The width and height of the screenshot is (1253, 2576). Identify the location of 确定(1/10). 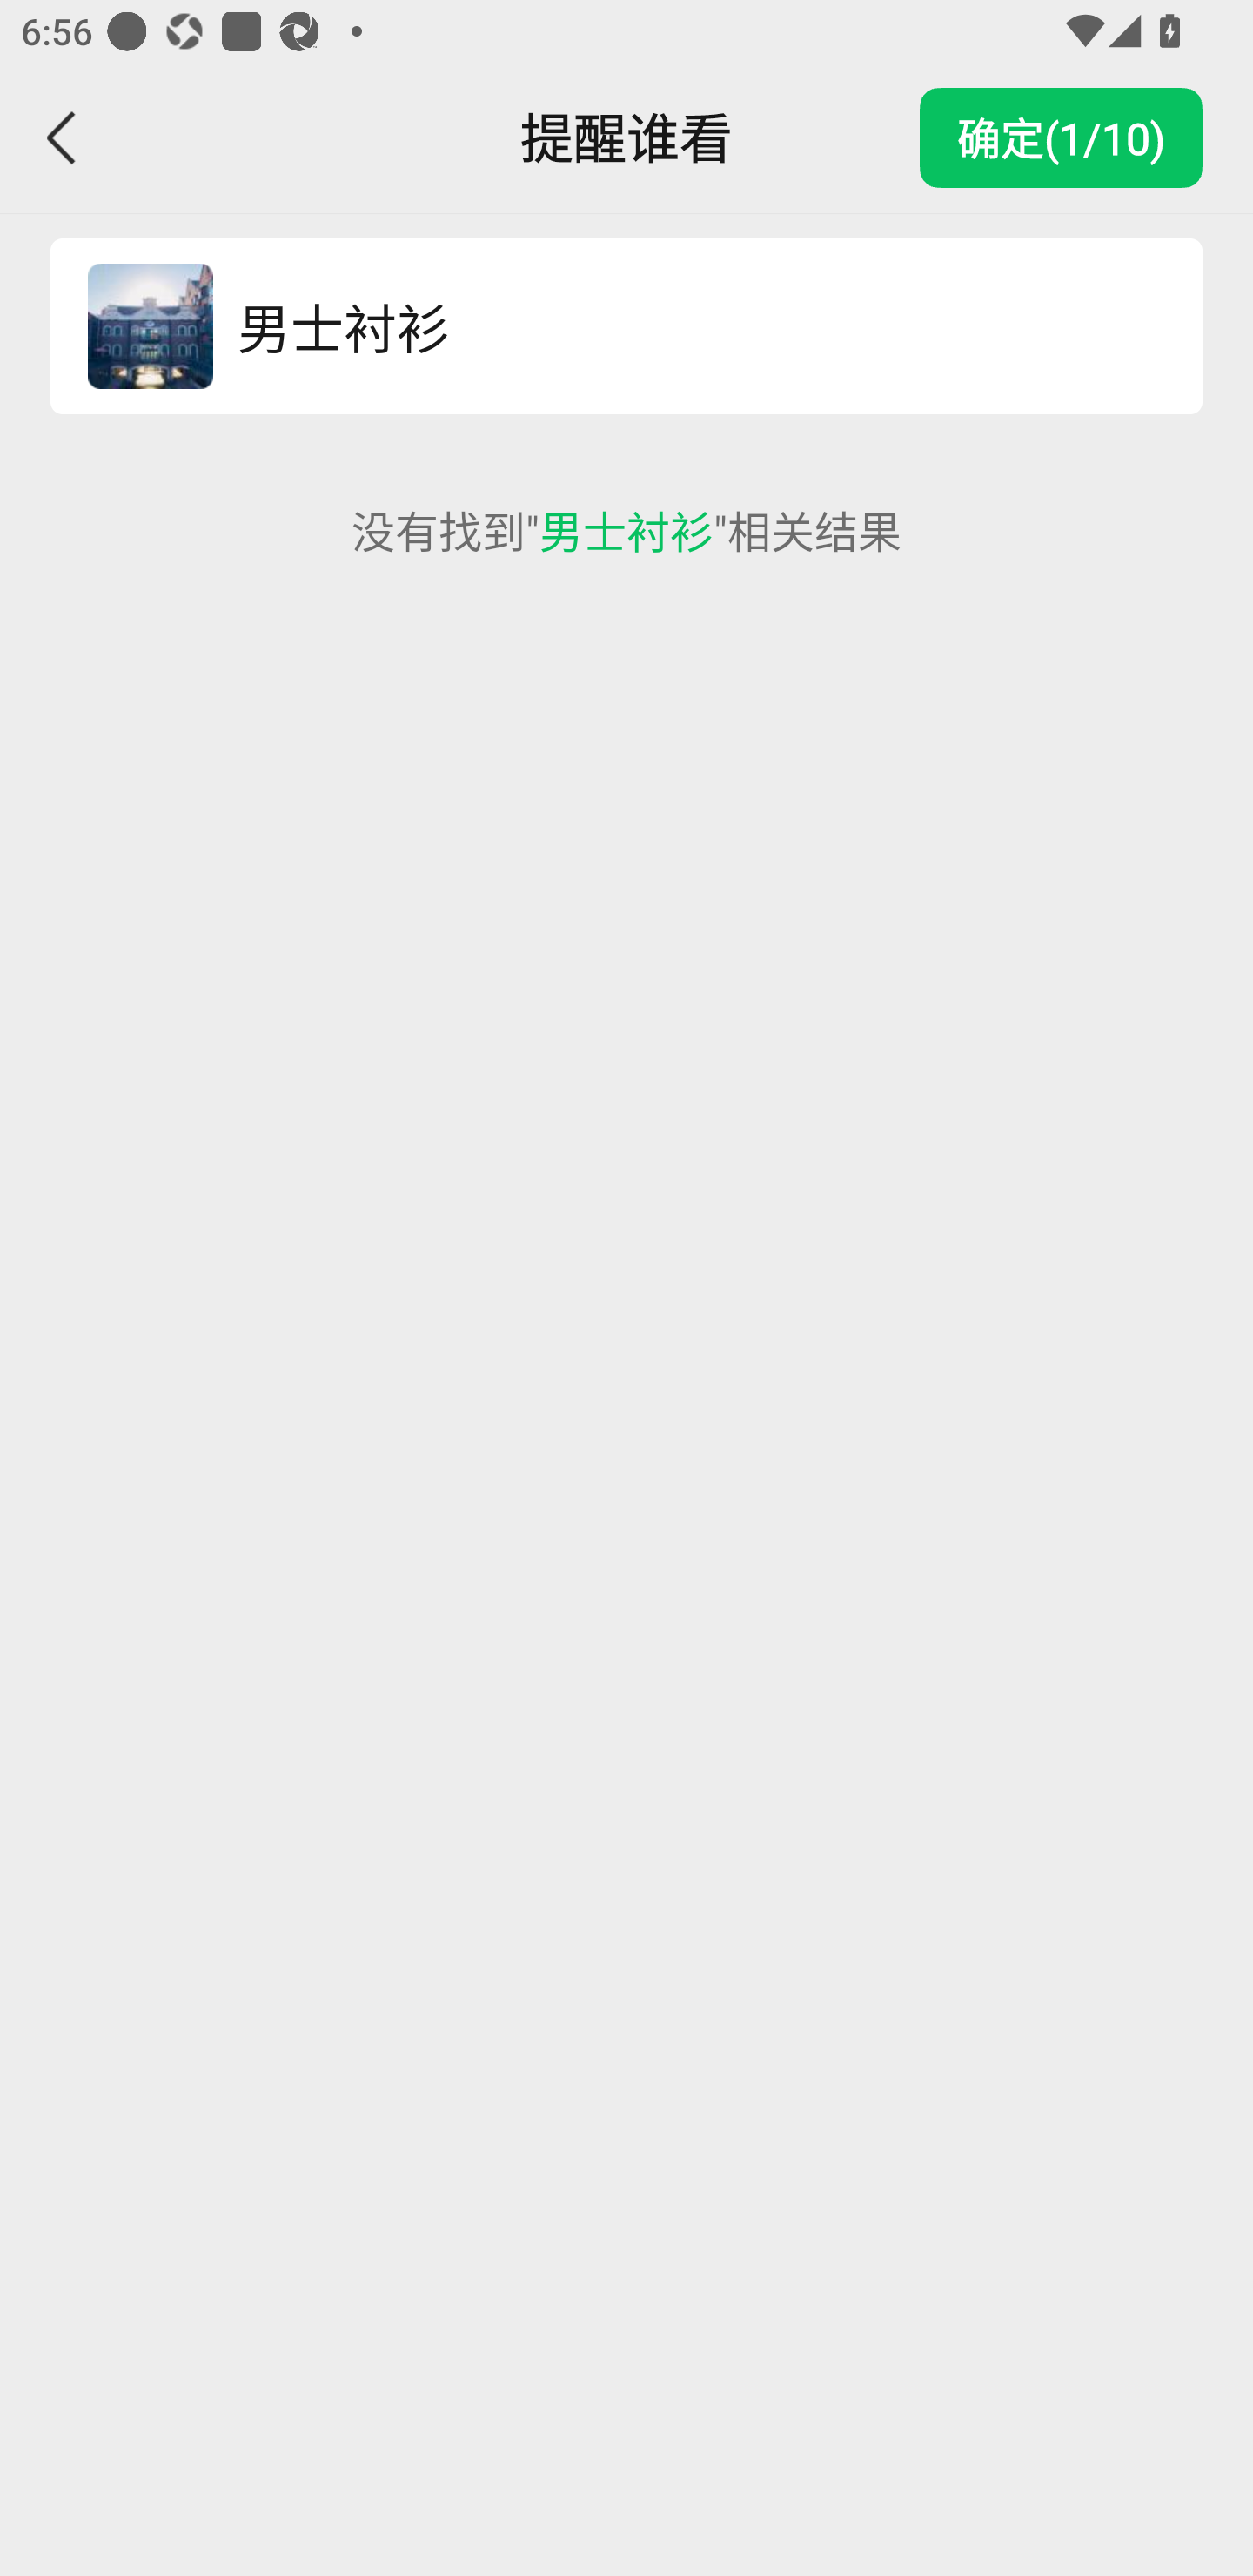
(1061, 138).